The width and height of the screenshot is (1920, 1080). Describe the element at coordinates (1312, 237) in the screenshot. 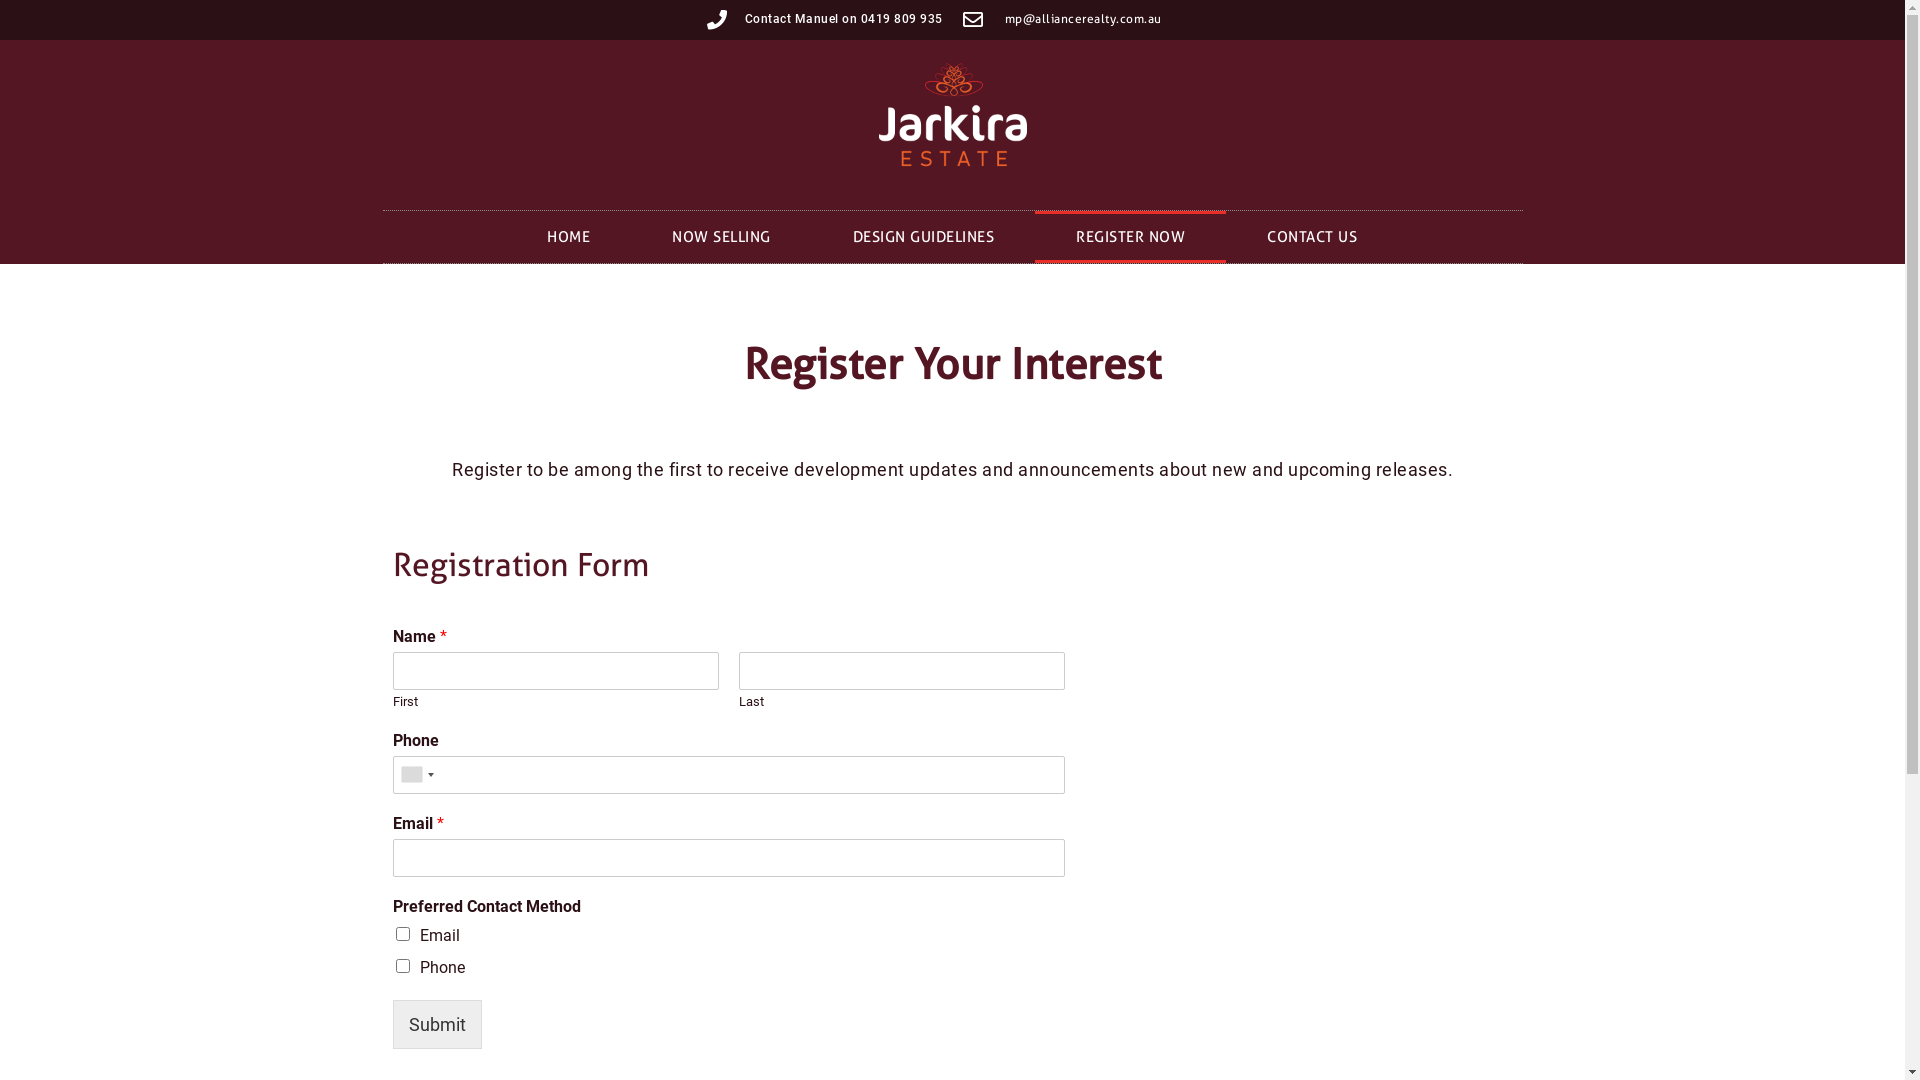

I see `CONTACT US` at that location.